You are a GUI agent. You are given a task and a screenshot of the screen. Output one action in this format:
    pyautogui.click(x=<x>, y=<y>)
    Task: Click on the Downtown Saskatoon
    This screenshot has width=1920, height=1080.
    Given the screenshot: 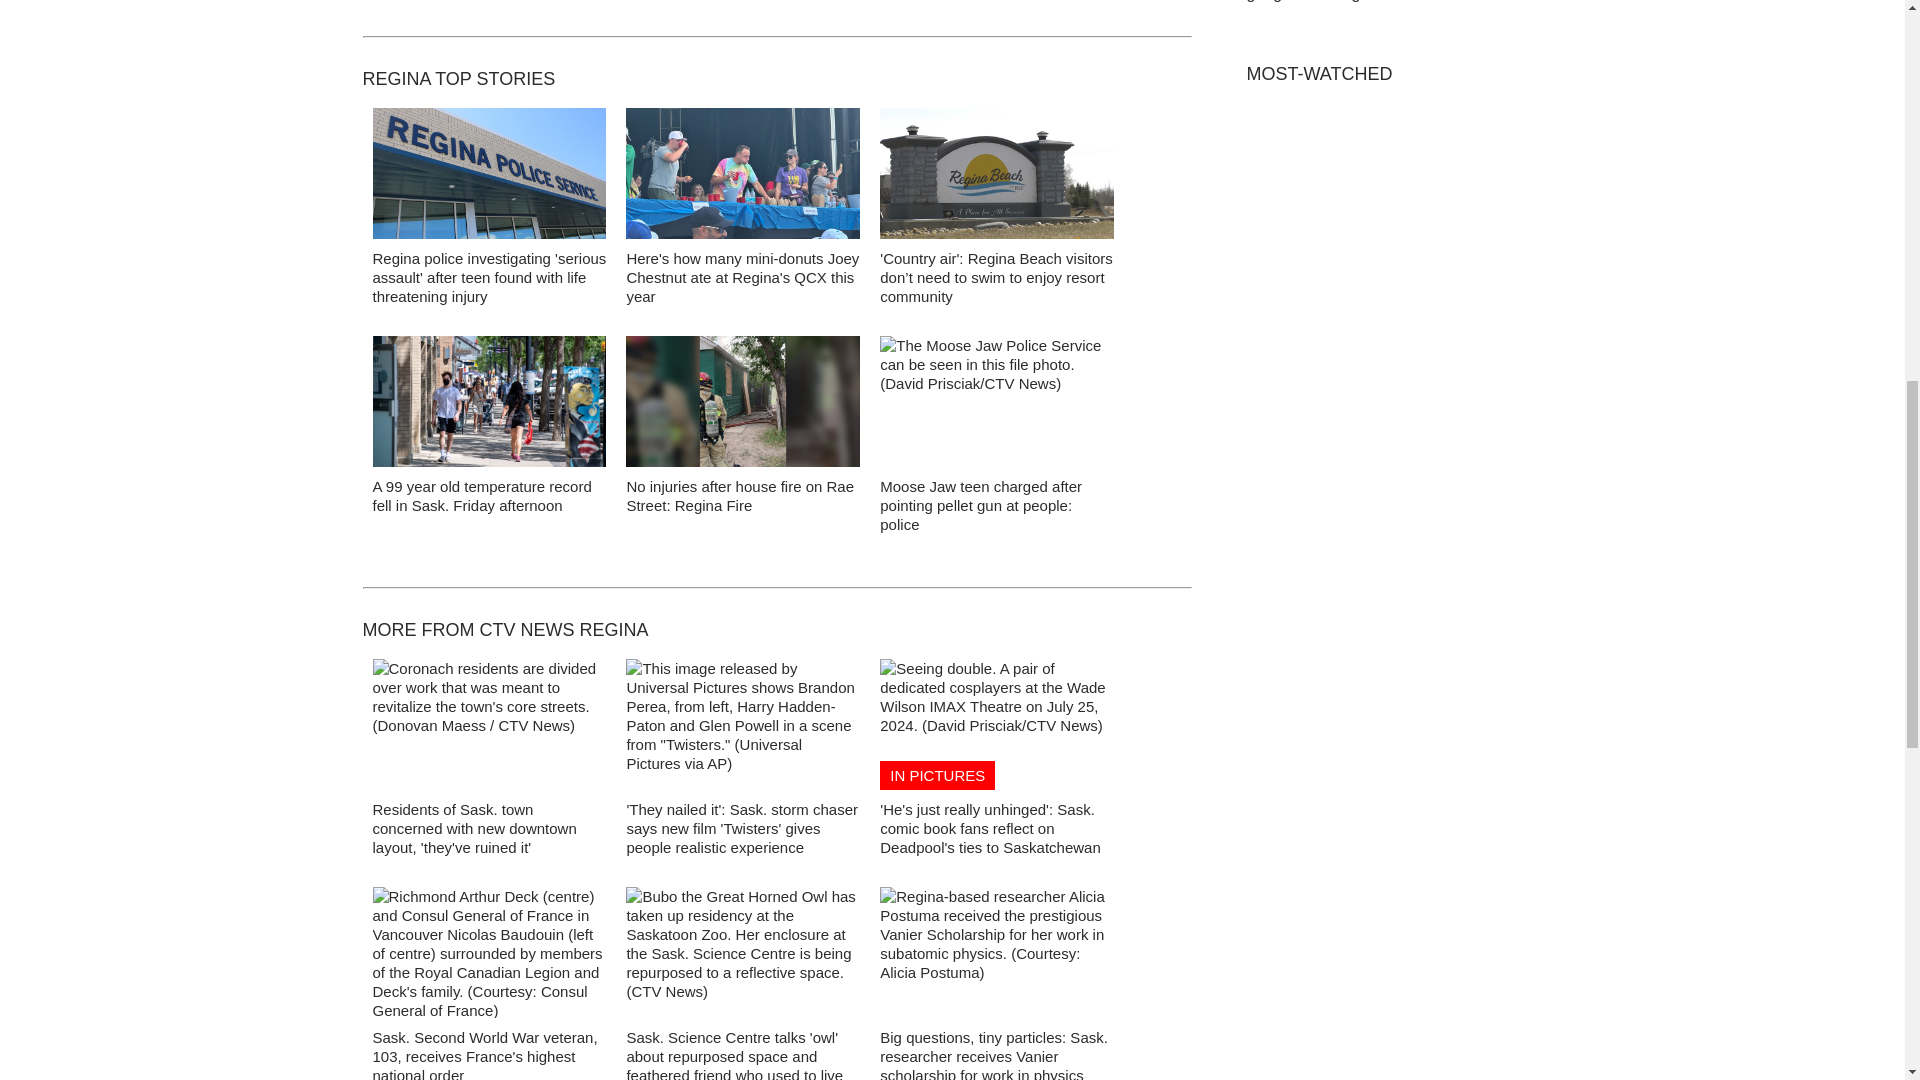 What is the action you would take?
    pyautogui.click(x=489, y=401)
    